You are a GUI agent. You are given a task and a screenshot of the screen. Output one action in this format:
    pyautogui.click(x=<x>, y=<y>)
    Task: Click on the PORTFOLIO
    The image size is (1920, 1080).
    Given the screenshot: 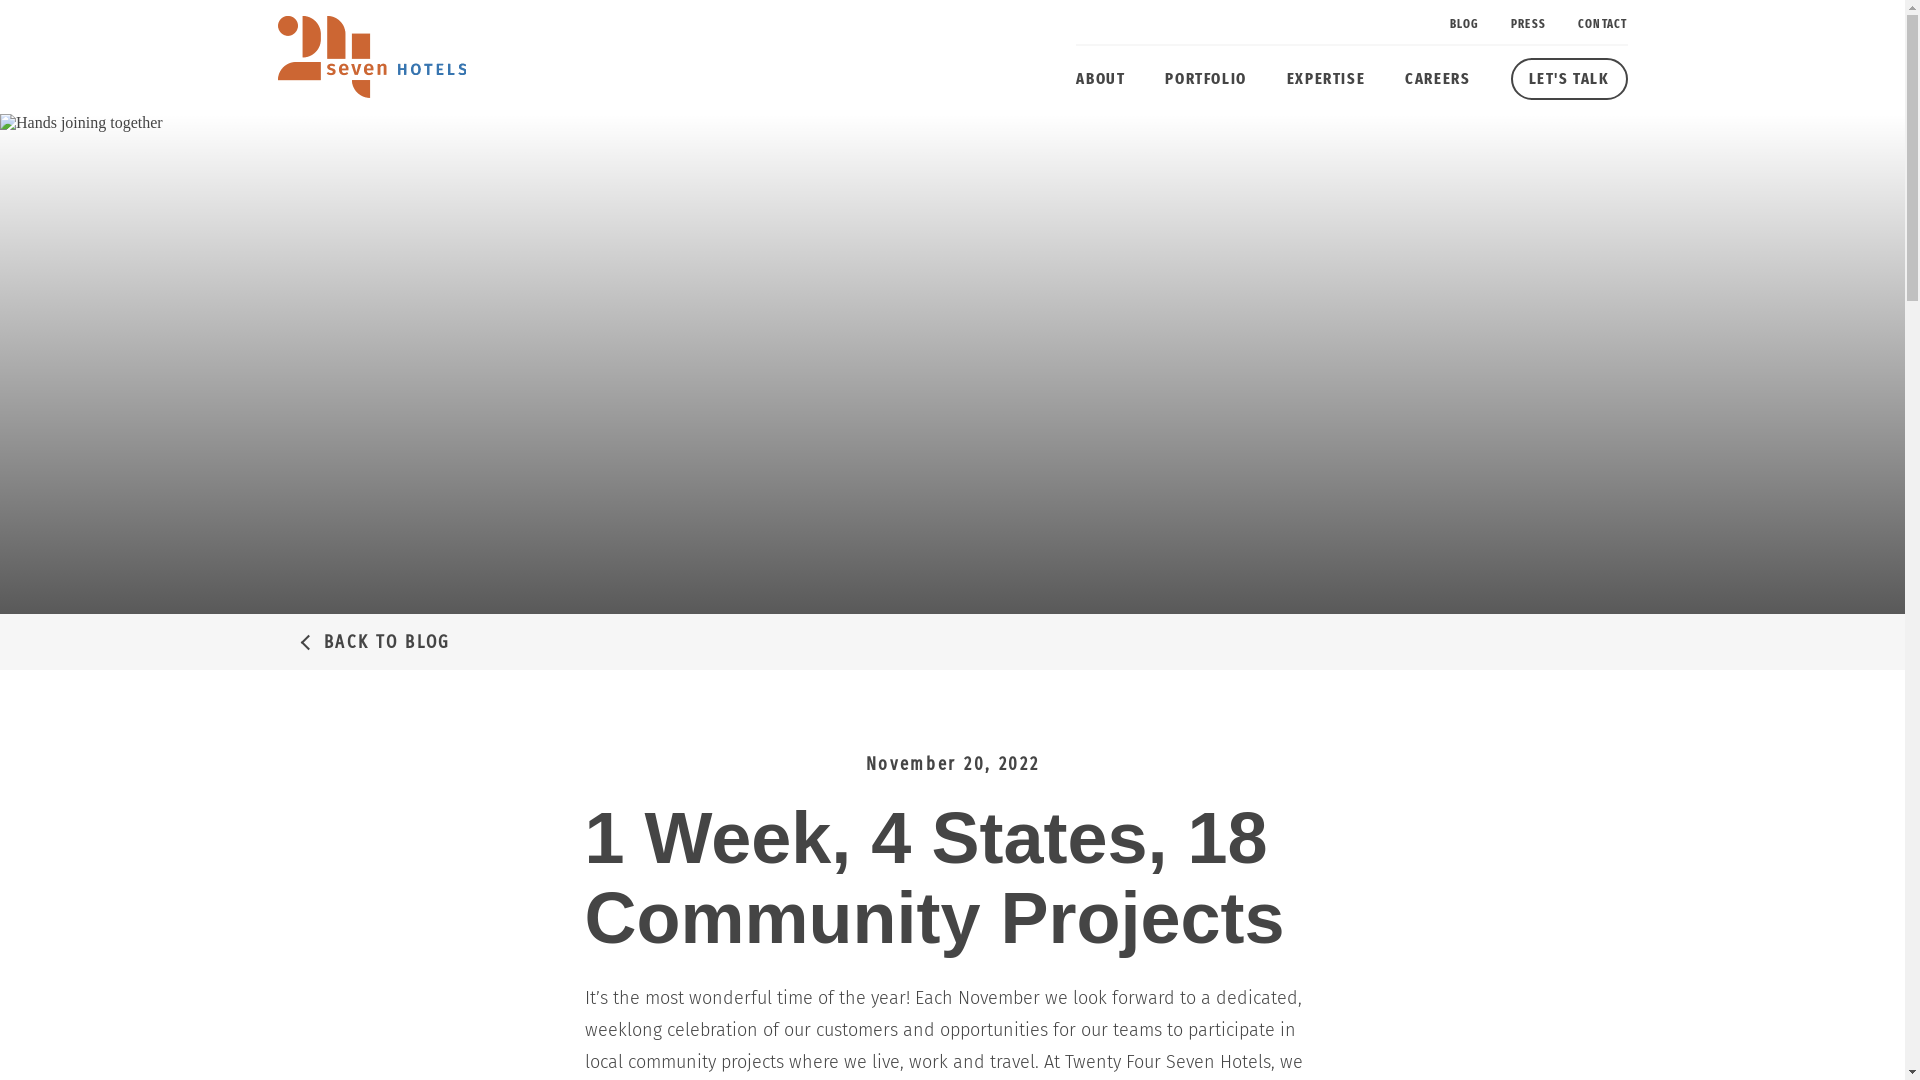 What is the action you would take?
    pyautogui.click(x=1206, y=78)
    